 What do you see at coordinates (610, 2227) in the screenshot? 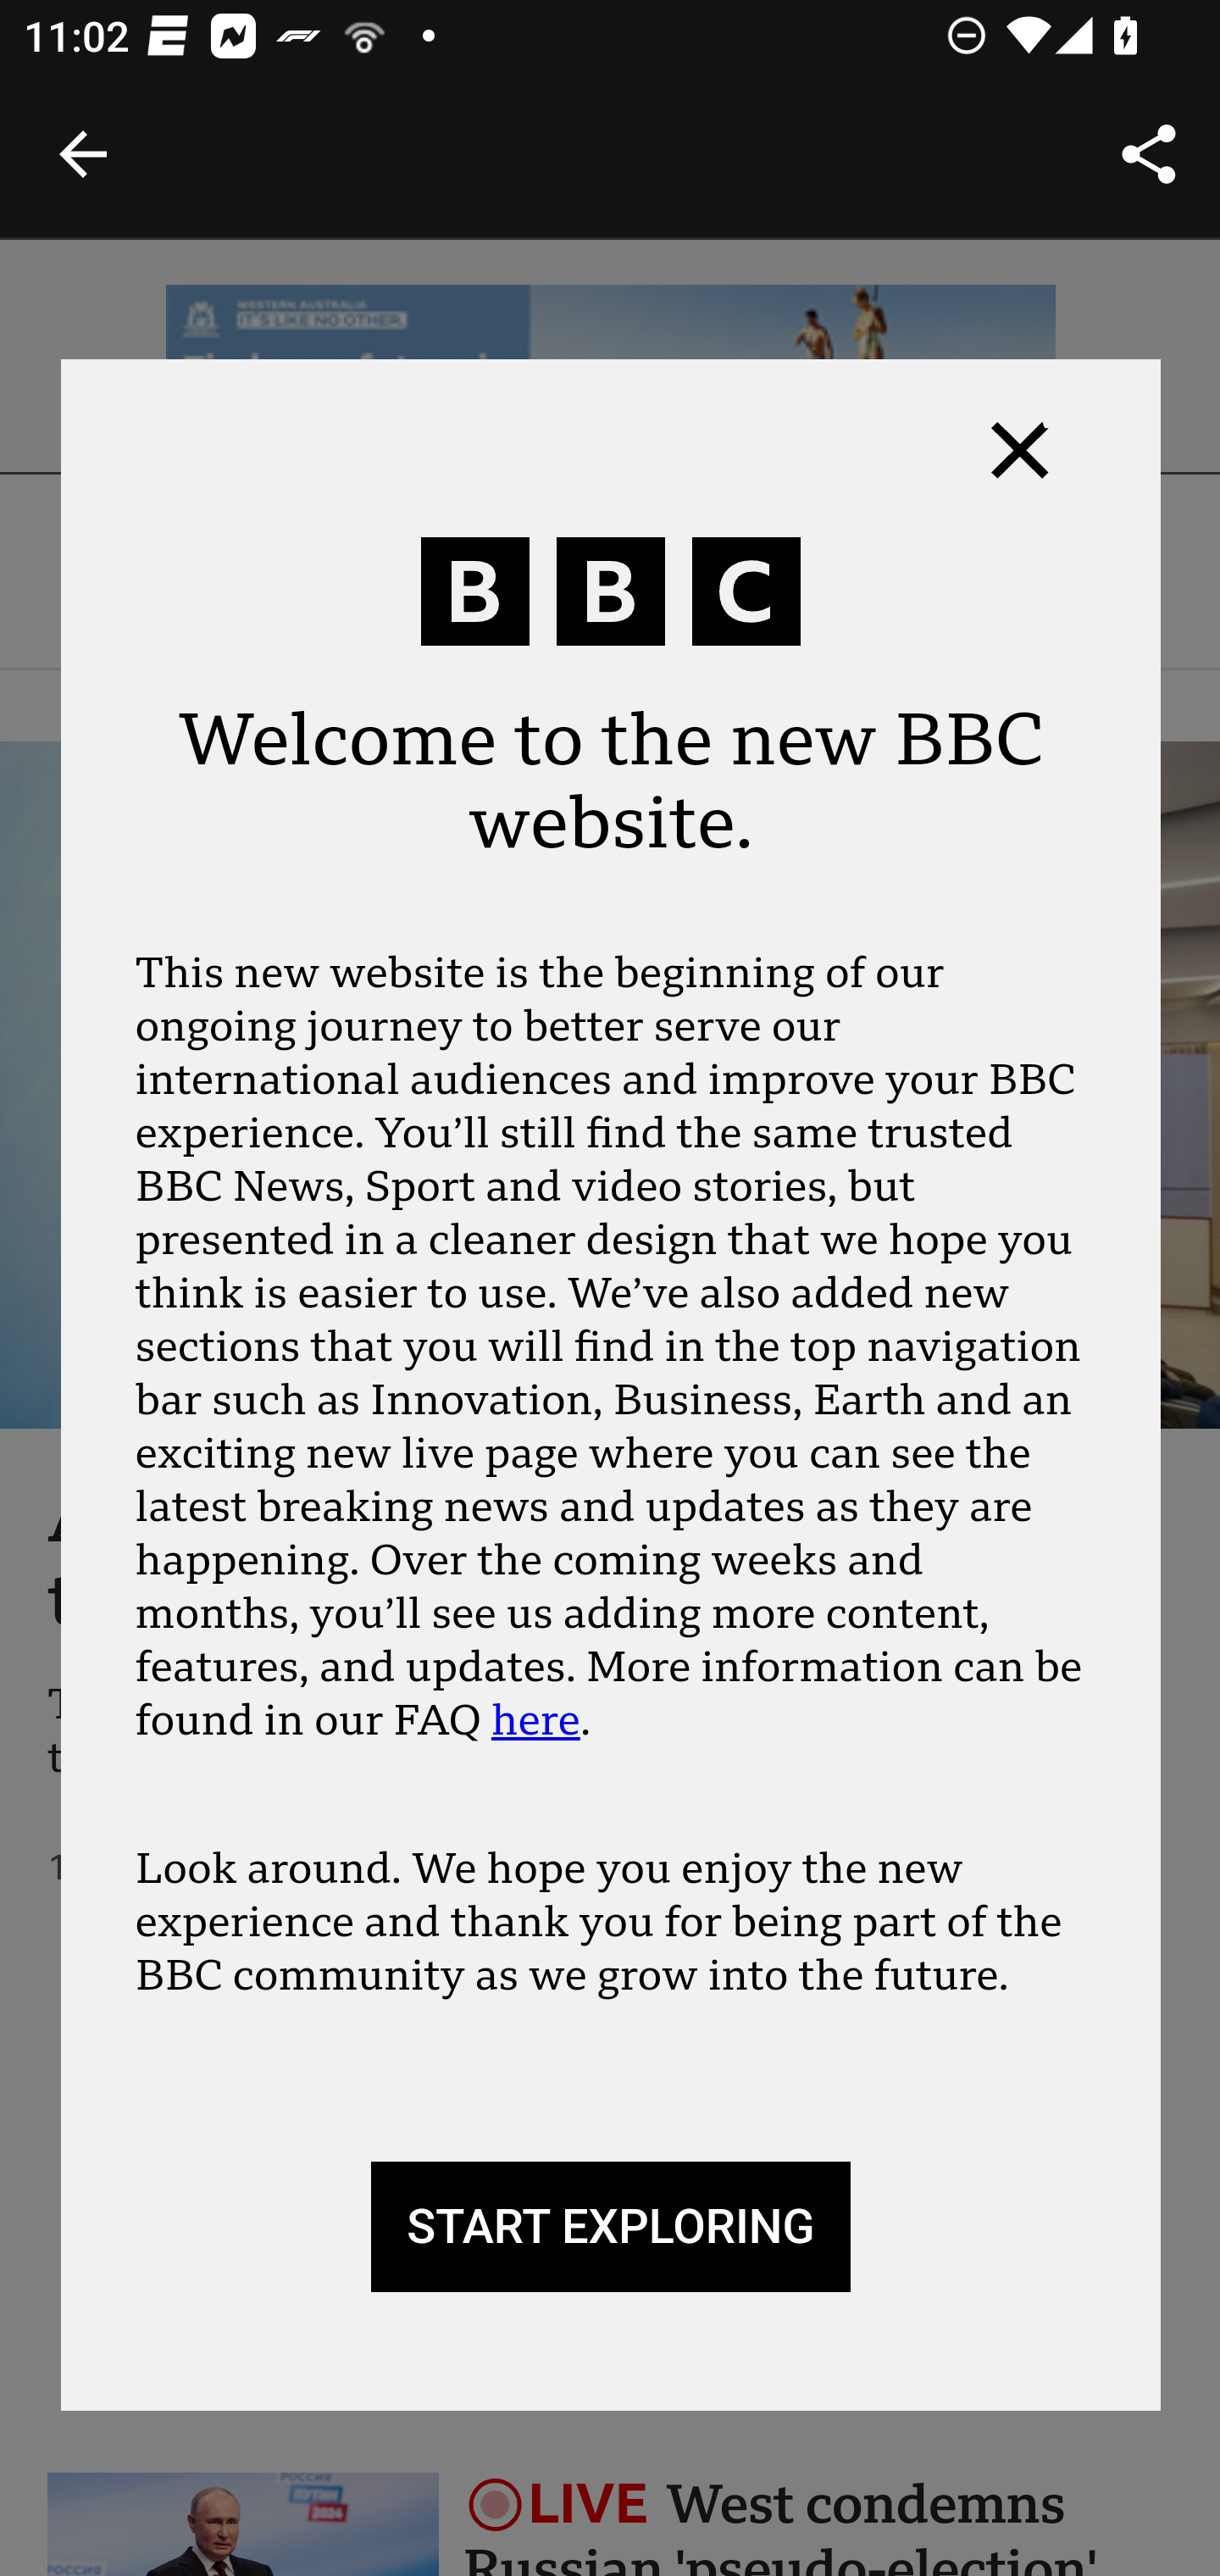
I see `START EXPLORING` at bounding box center [610, 2227].